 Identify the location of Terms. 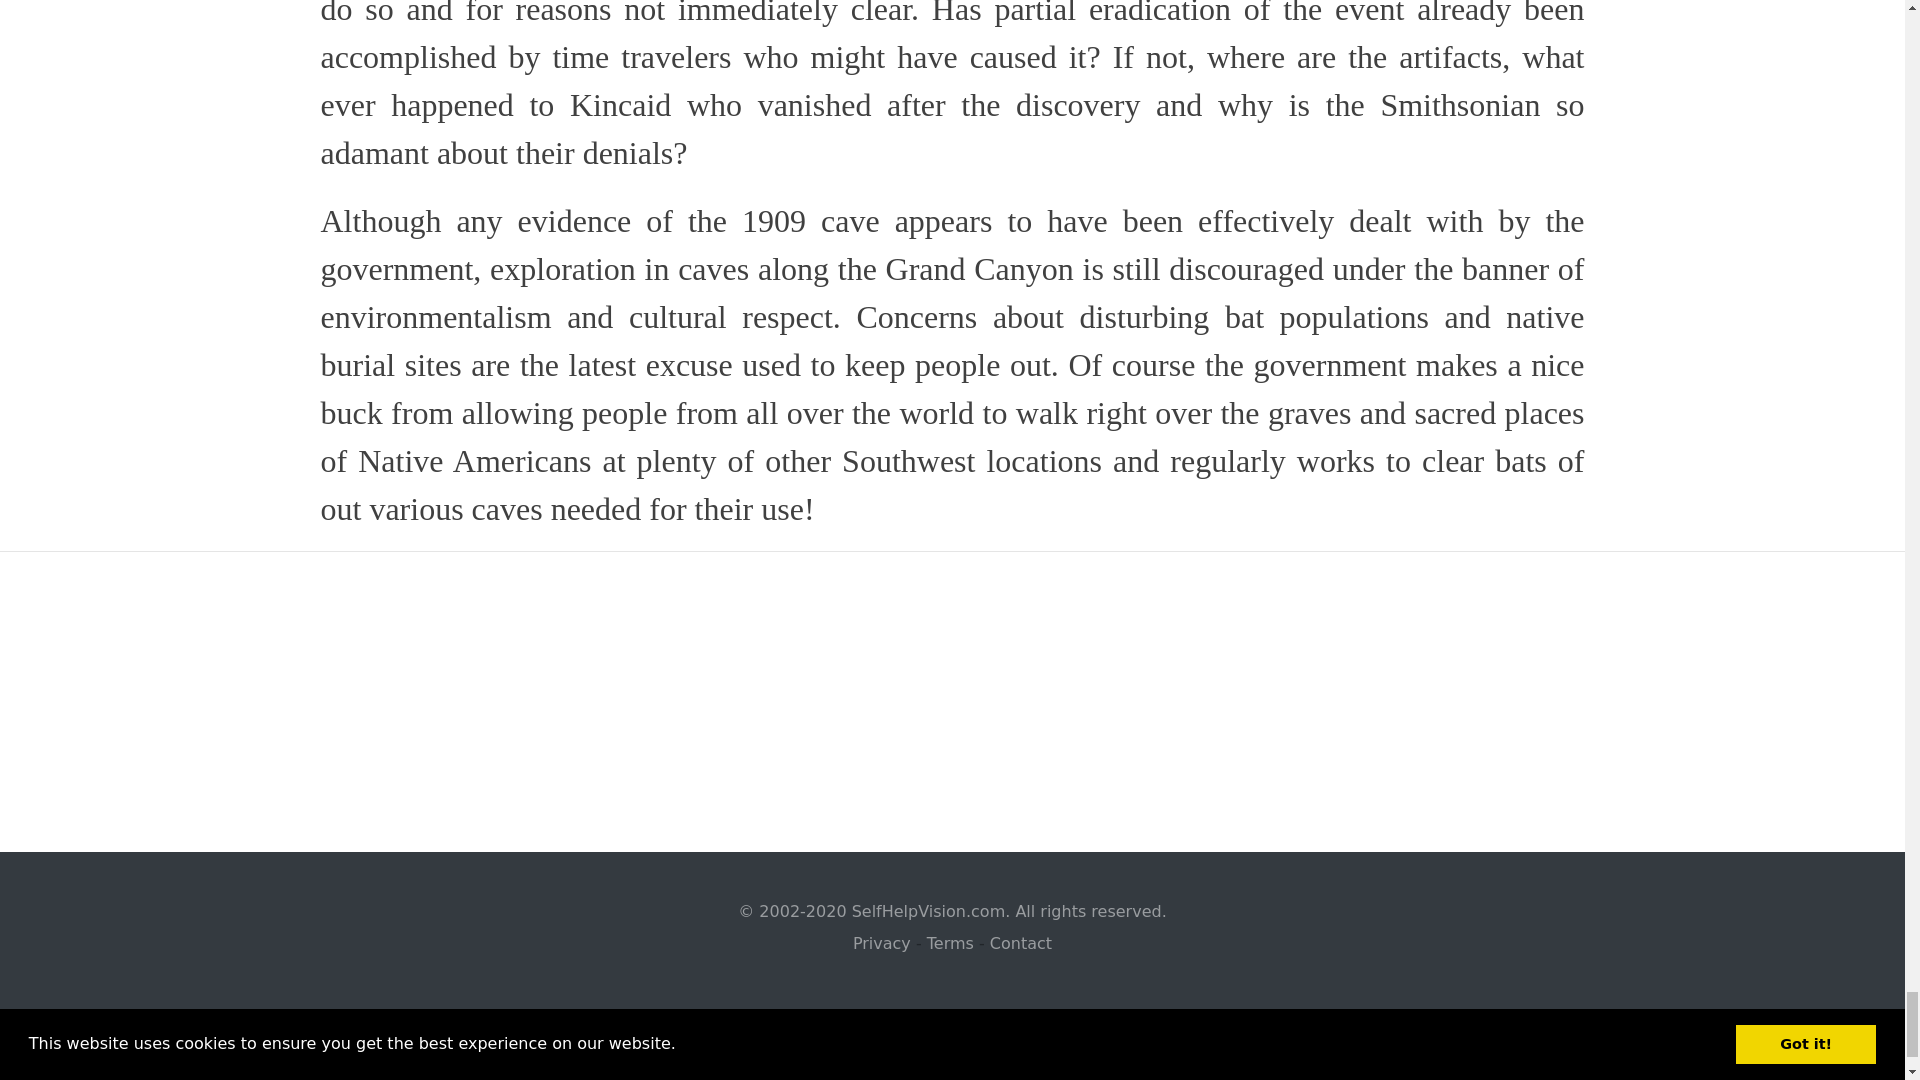
(950, 943).